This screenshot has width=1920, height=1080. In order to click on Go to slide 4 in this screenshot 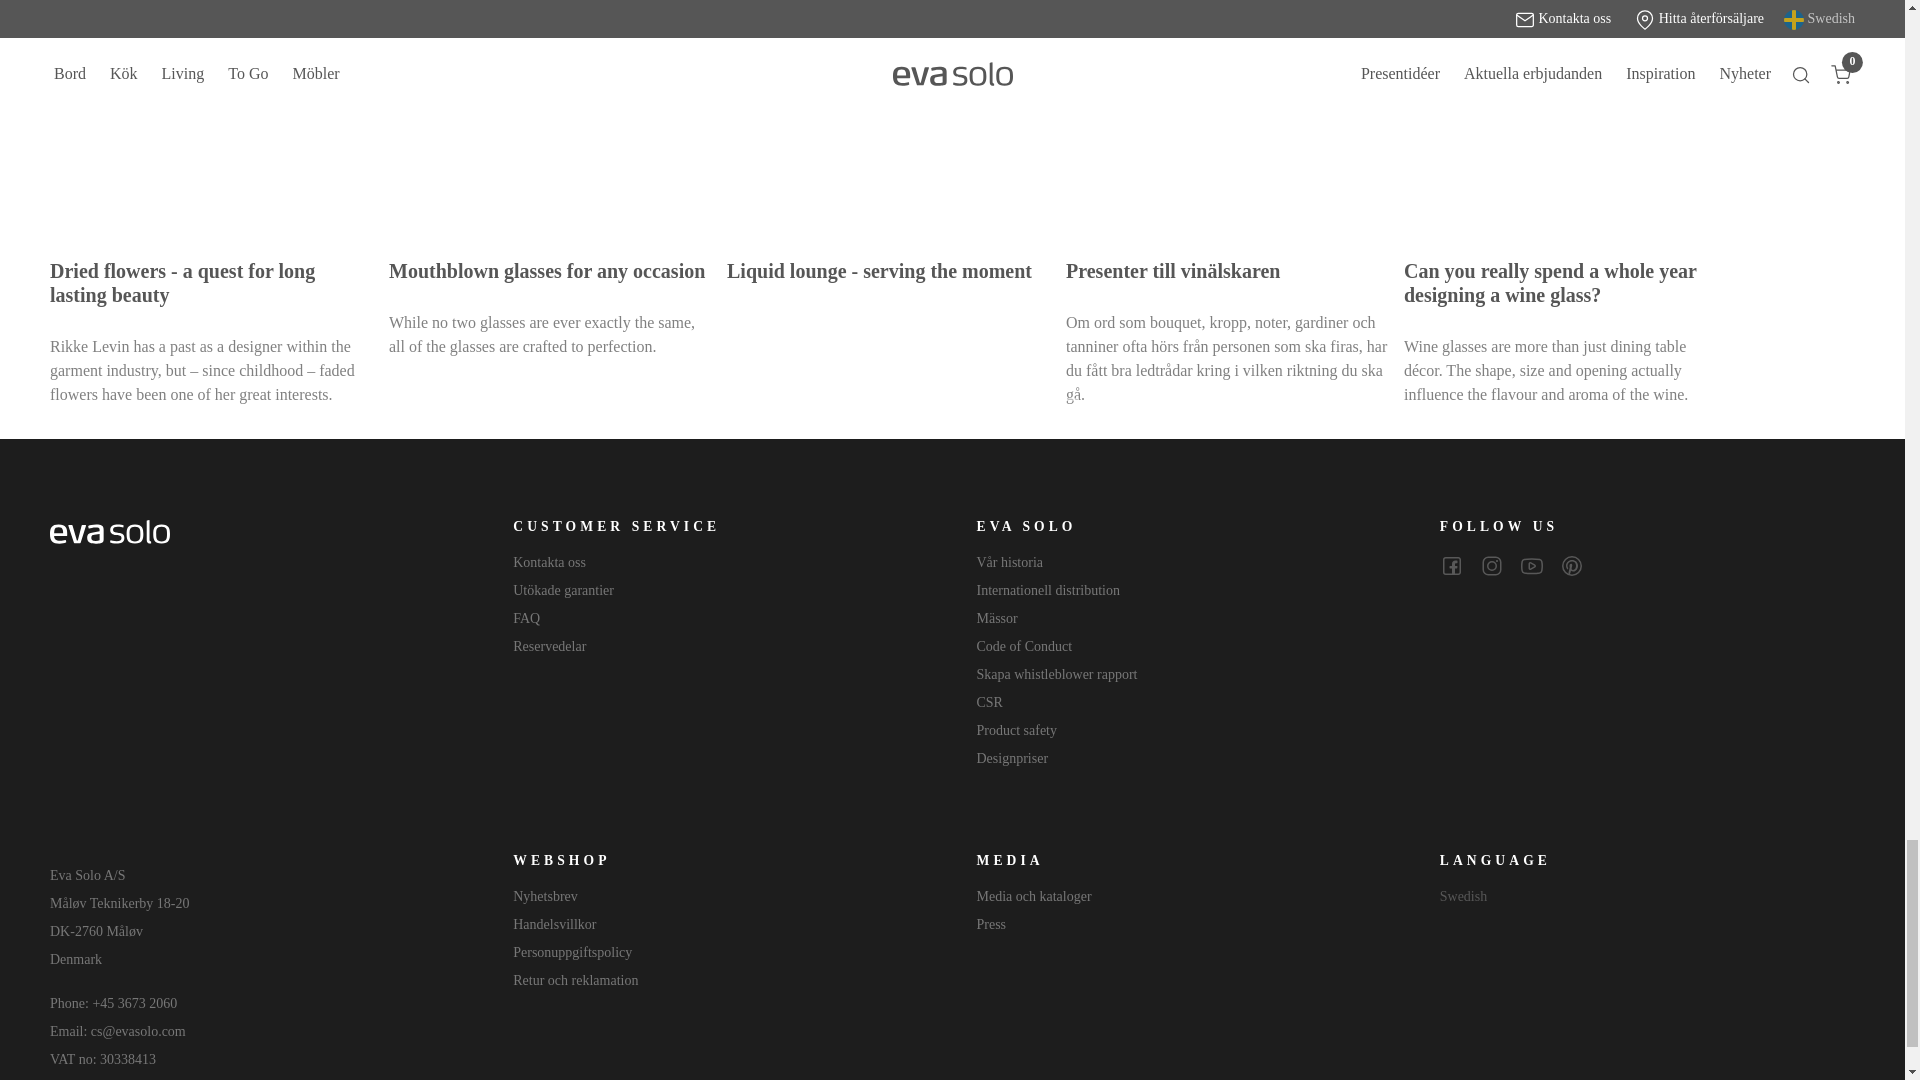, I will do `click(886, 400)`.